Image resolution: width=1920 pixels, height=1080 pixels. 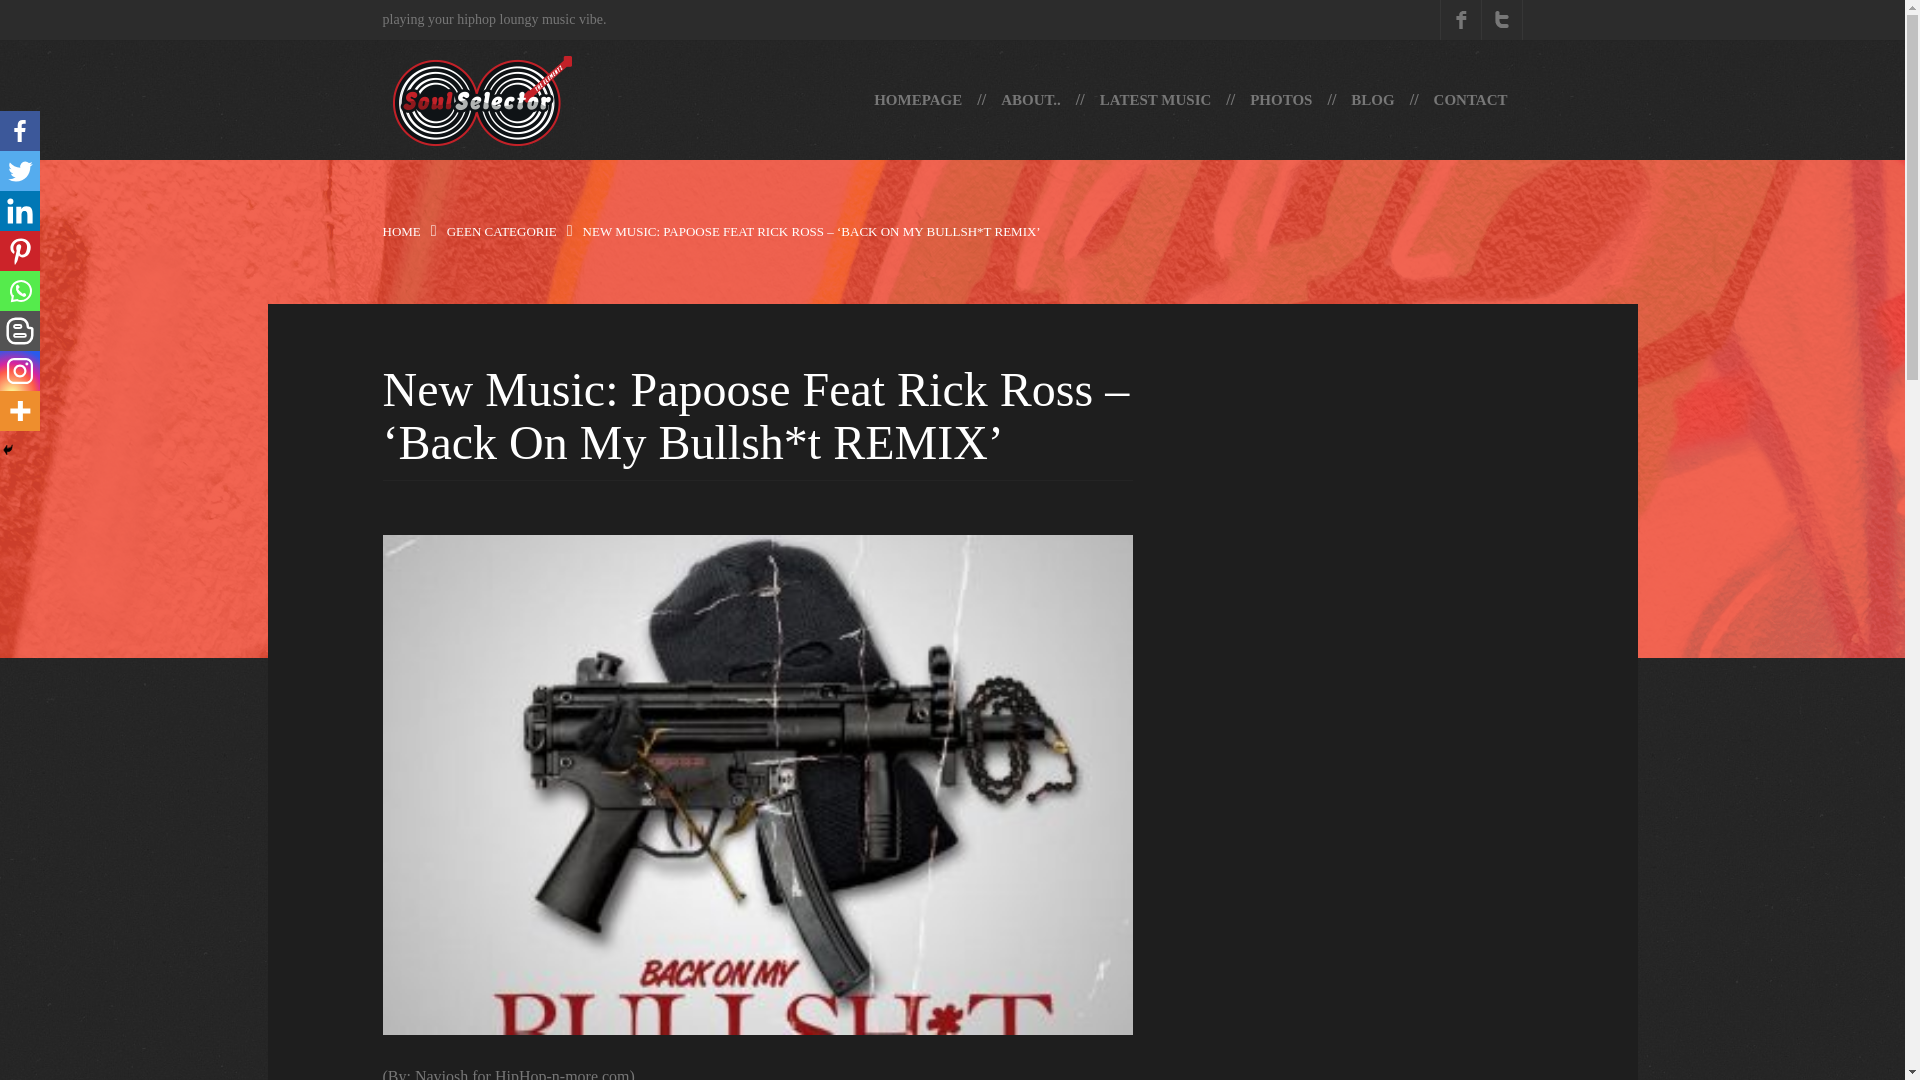 What do you see at coordinates (1372, 99) in the screenshot?
I see `BLOG` at bounding box center [1372, 99].